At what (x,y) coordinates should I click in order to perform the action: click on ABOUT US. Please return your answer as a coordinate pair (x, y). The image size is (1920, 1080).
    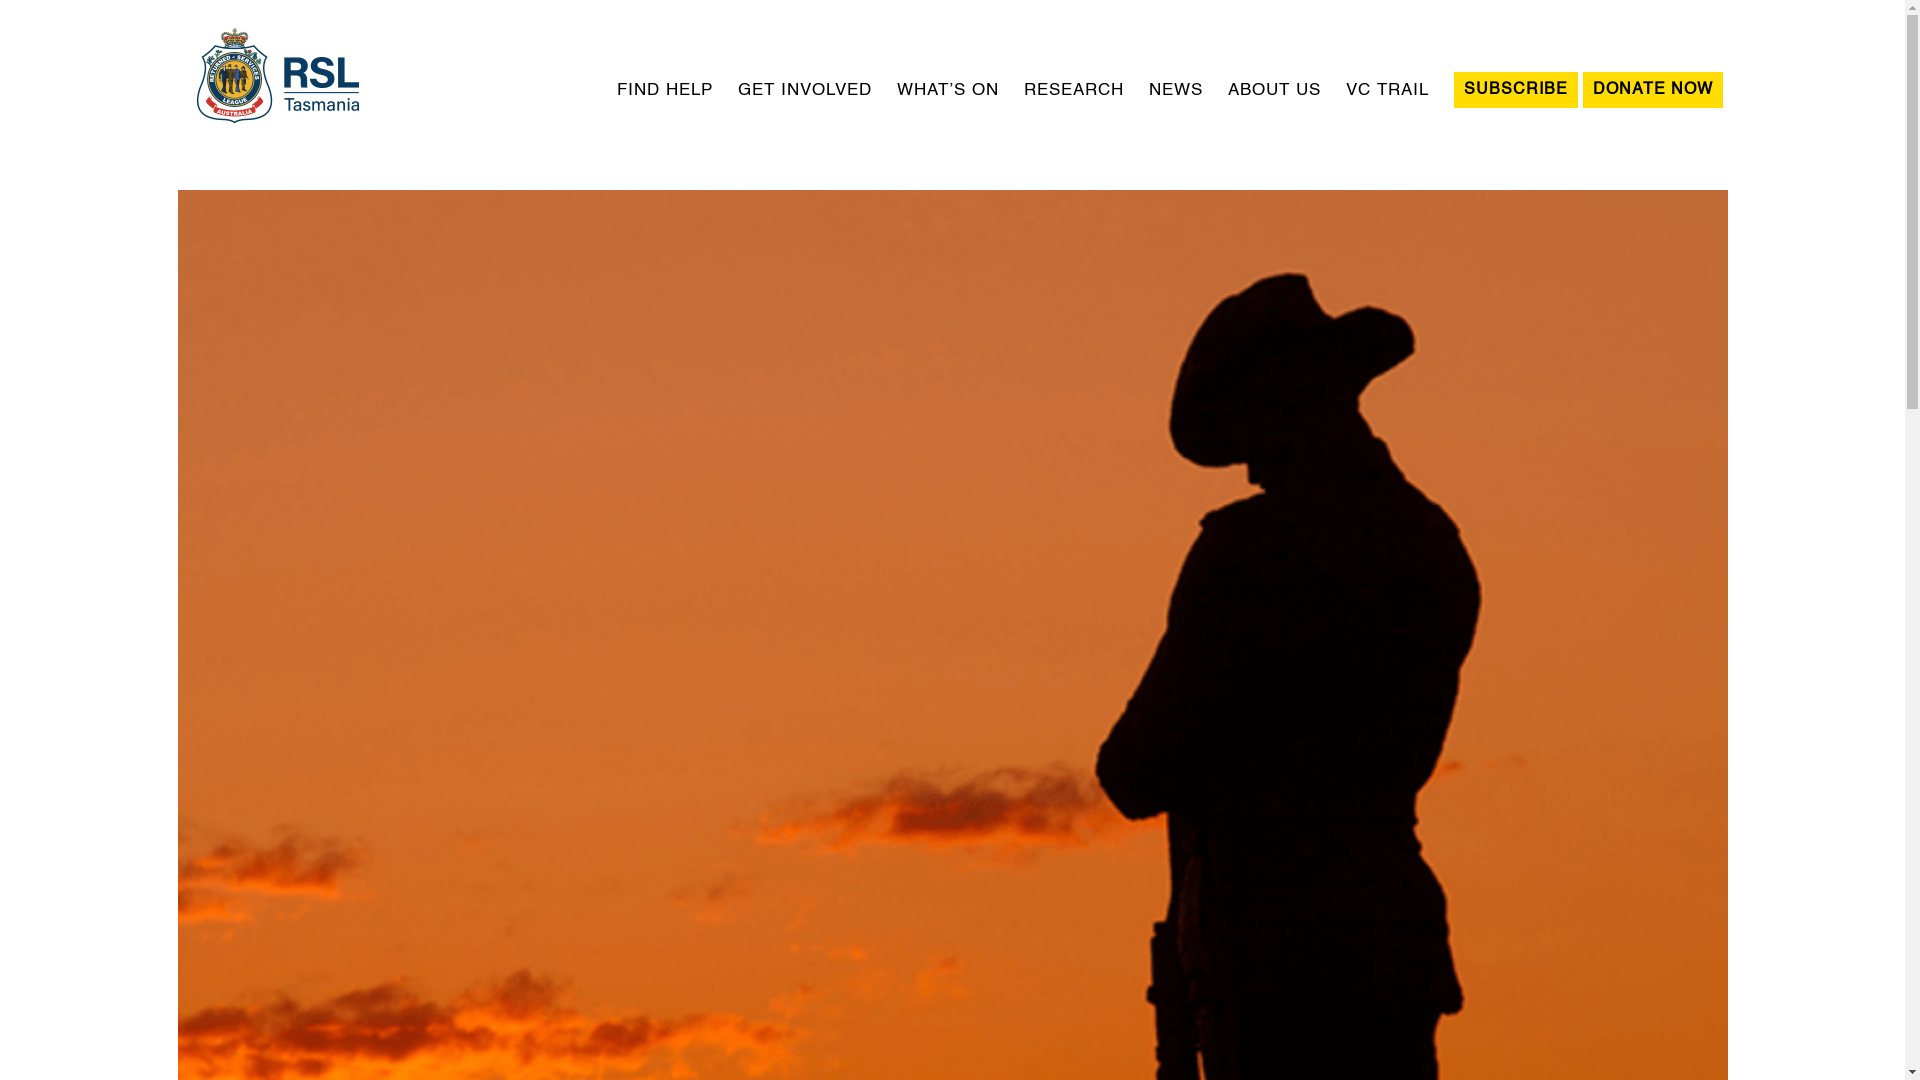
    Looking at the image, I should click on (1274, 90).